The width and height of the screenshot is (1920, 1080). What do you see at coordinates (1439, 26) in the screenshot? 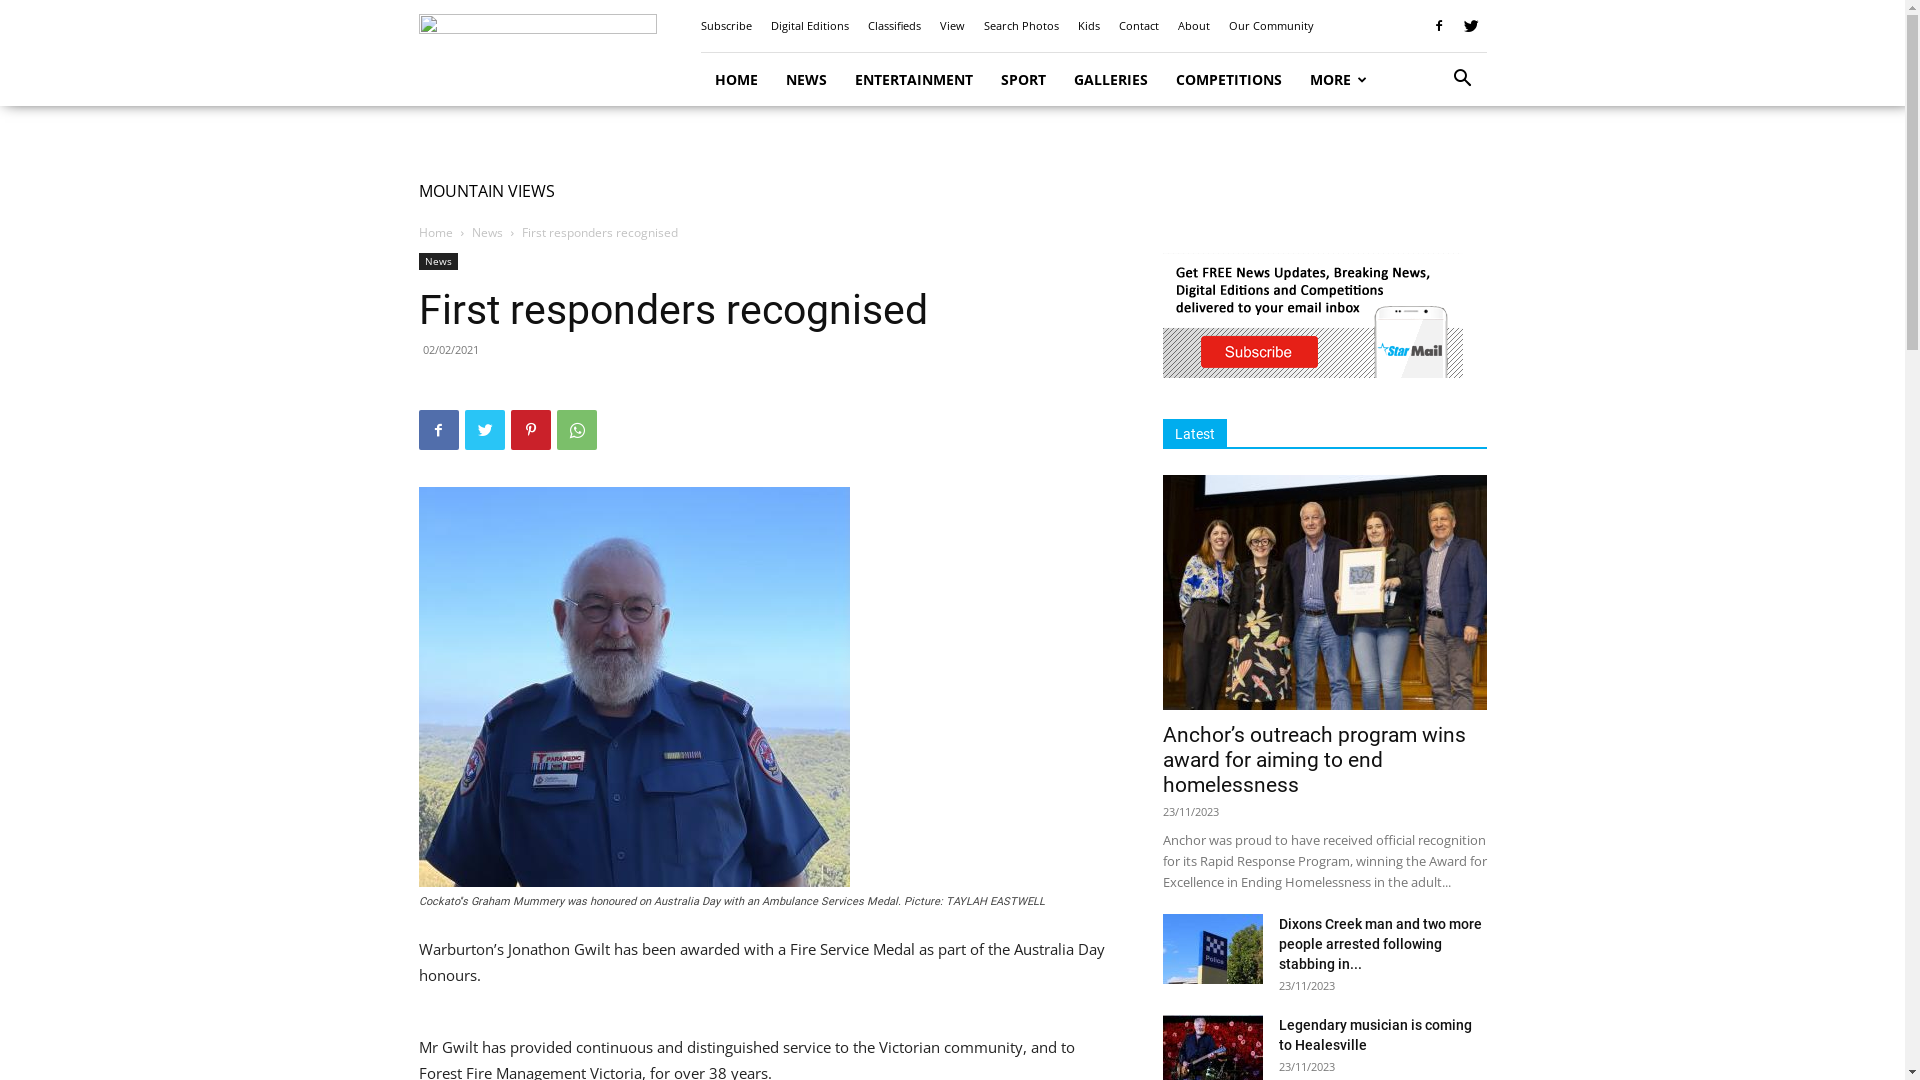
I see `Facebook` at bounding box center [1439, 26].